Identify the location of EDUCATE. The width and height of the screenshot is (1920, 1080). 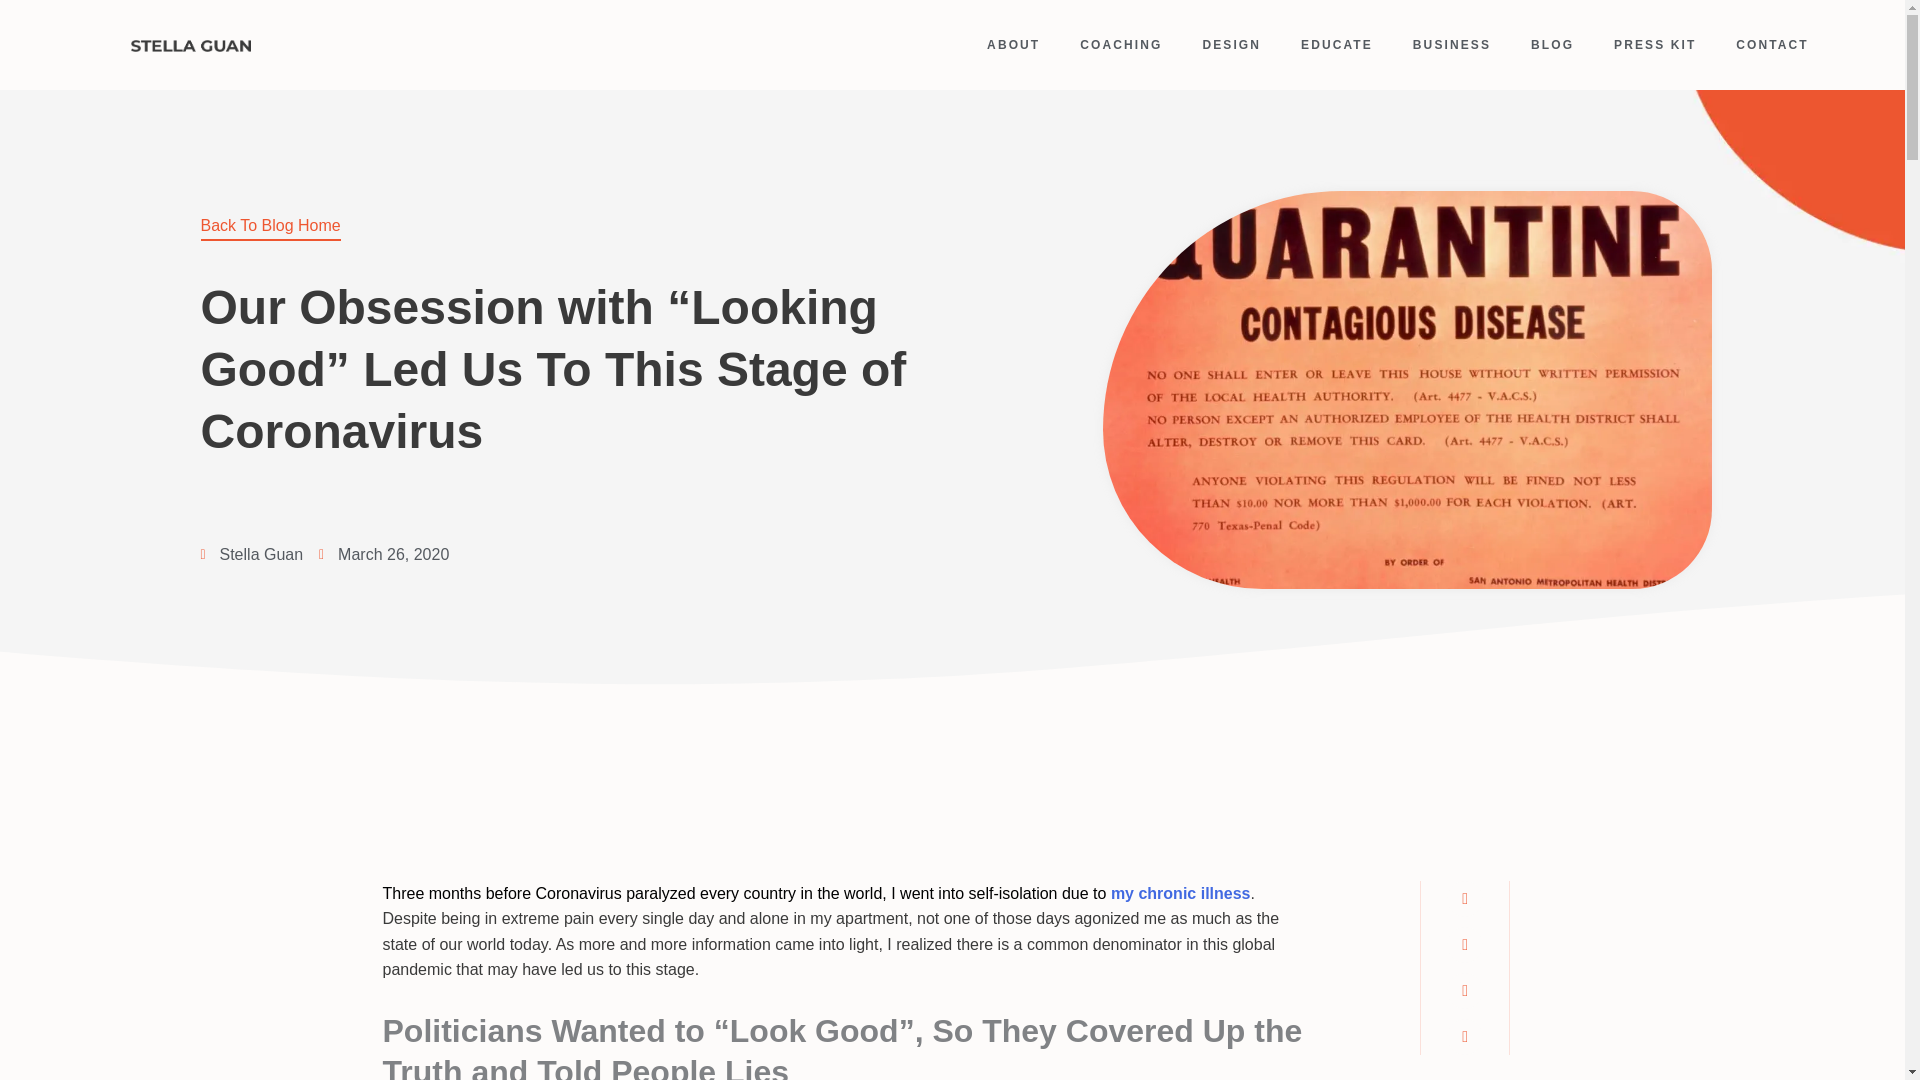
(1336, 44).